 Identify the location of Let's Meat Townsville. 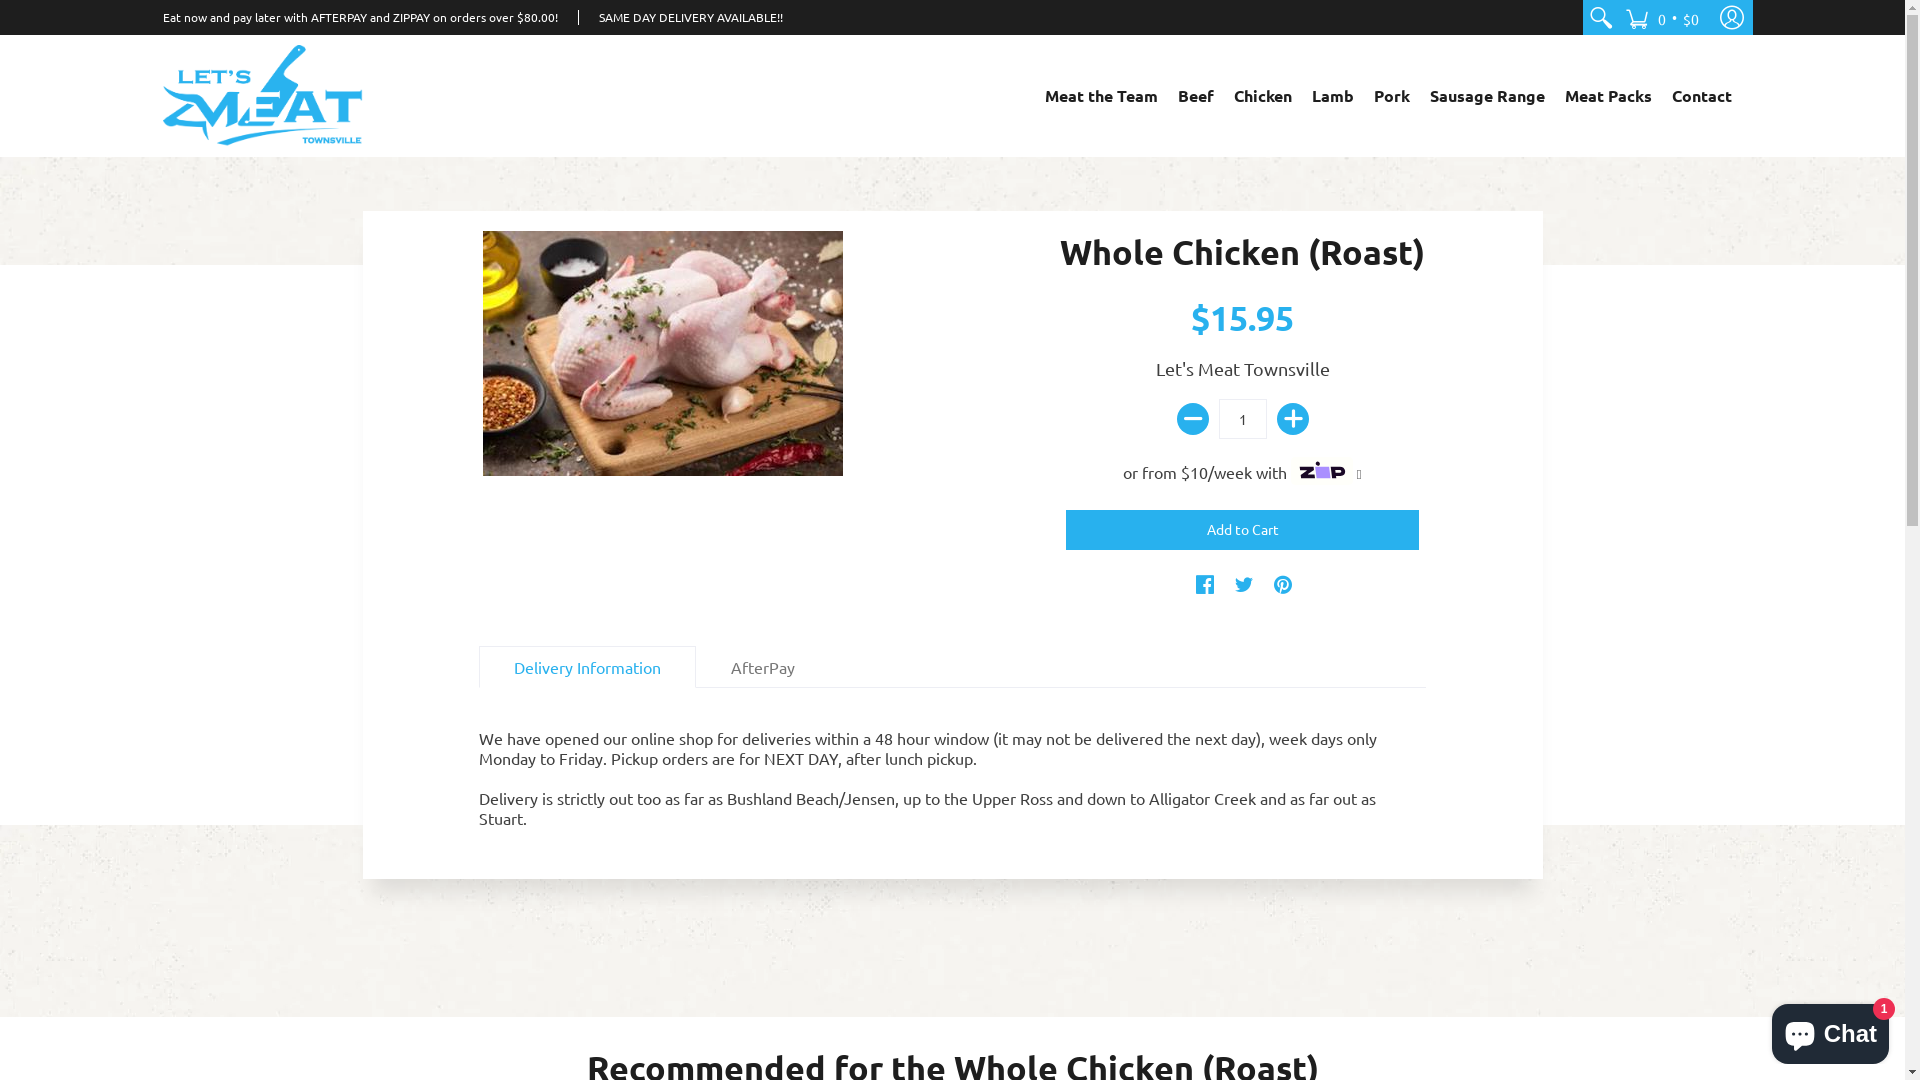
(262, 96).